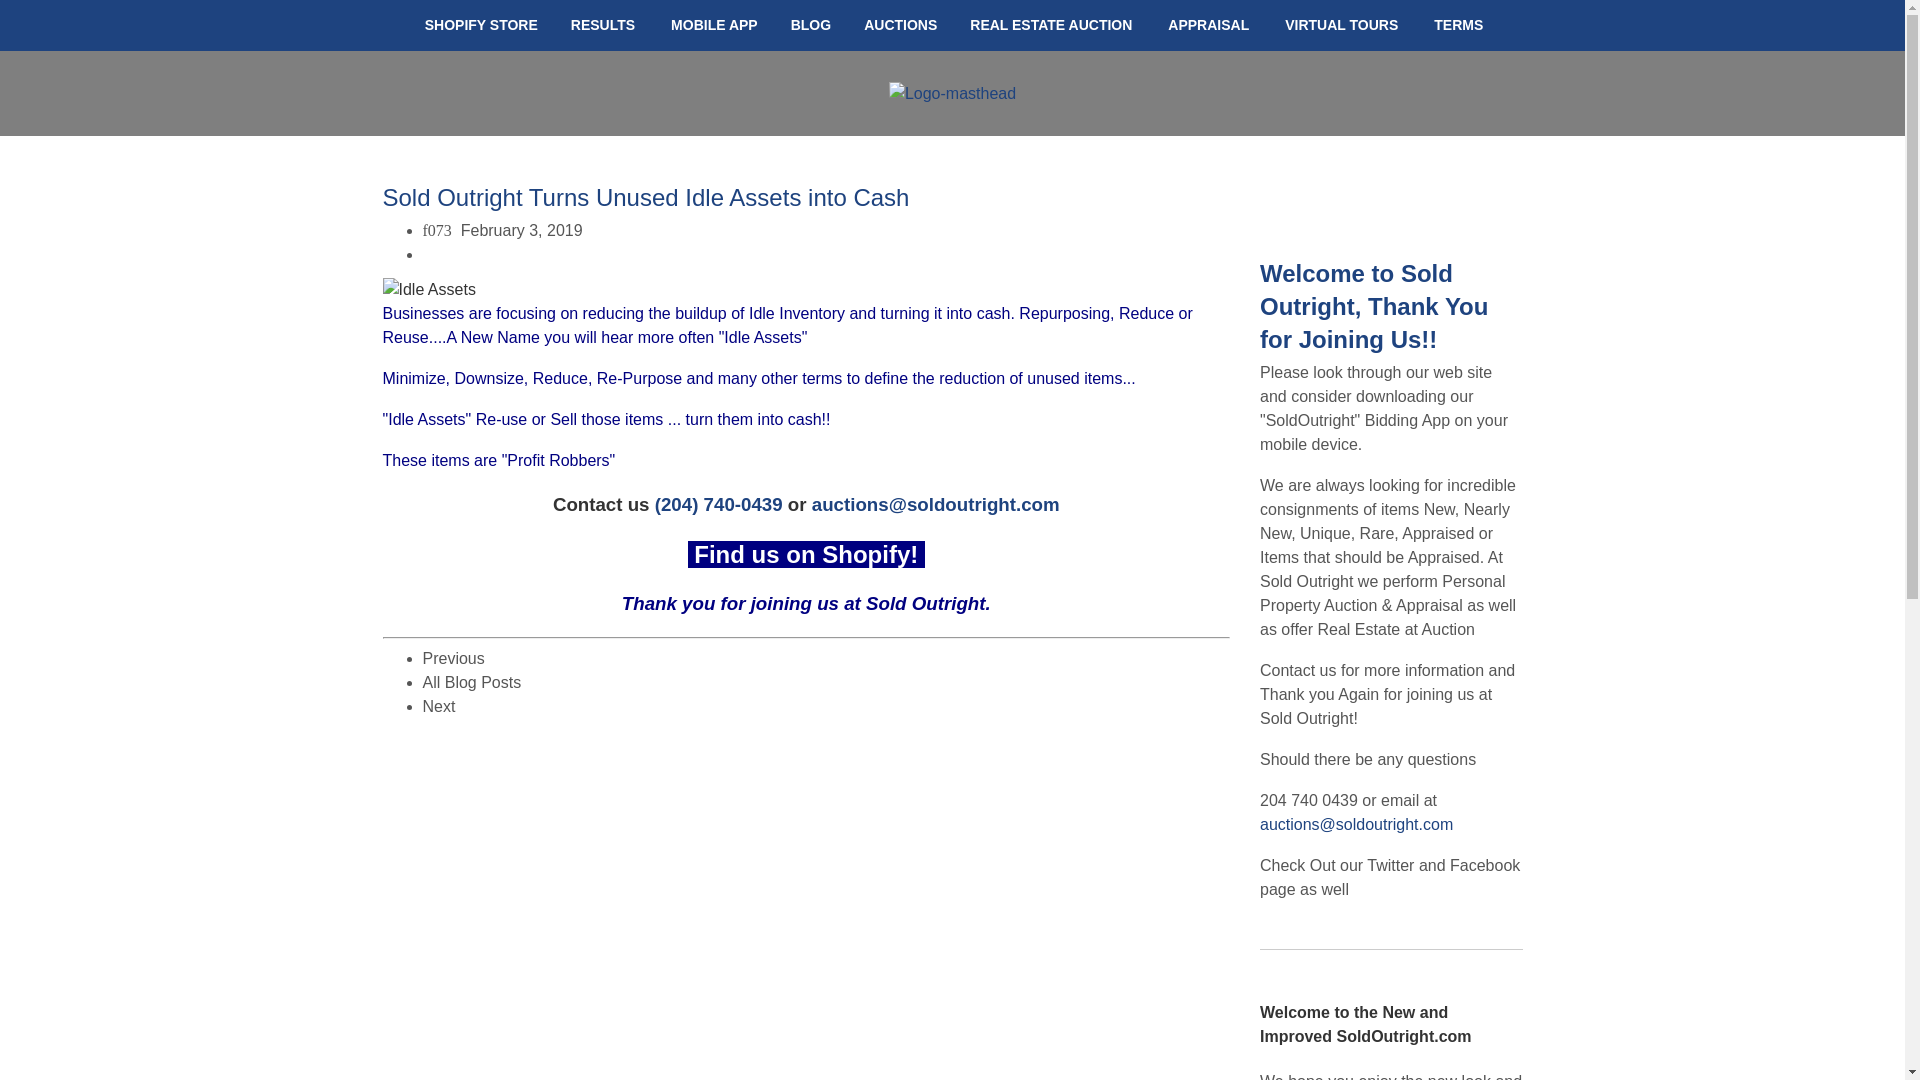 The image size is (1920, 1080). I want to click on All Blog Posts, so click(471, 682).